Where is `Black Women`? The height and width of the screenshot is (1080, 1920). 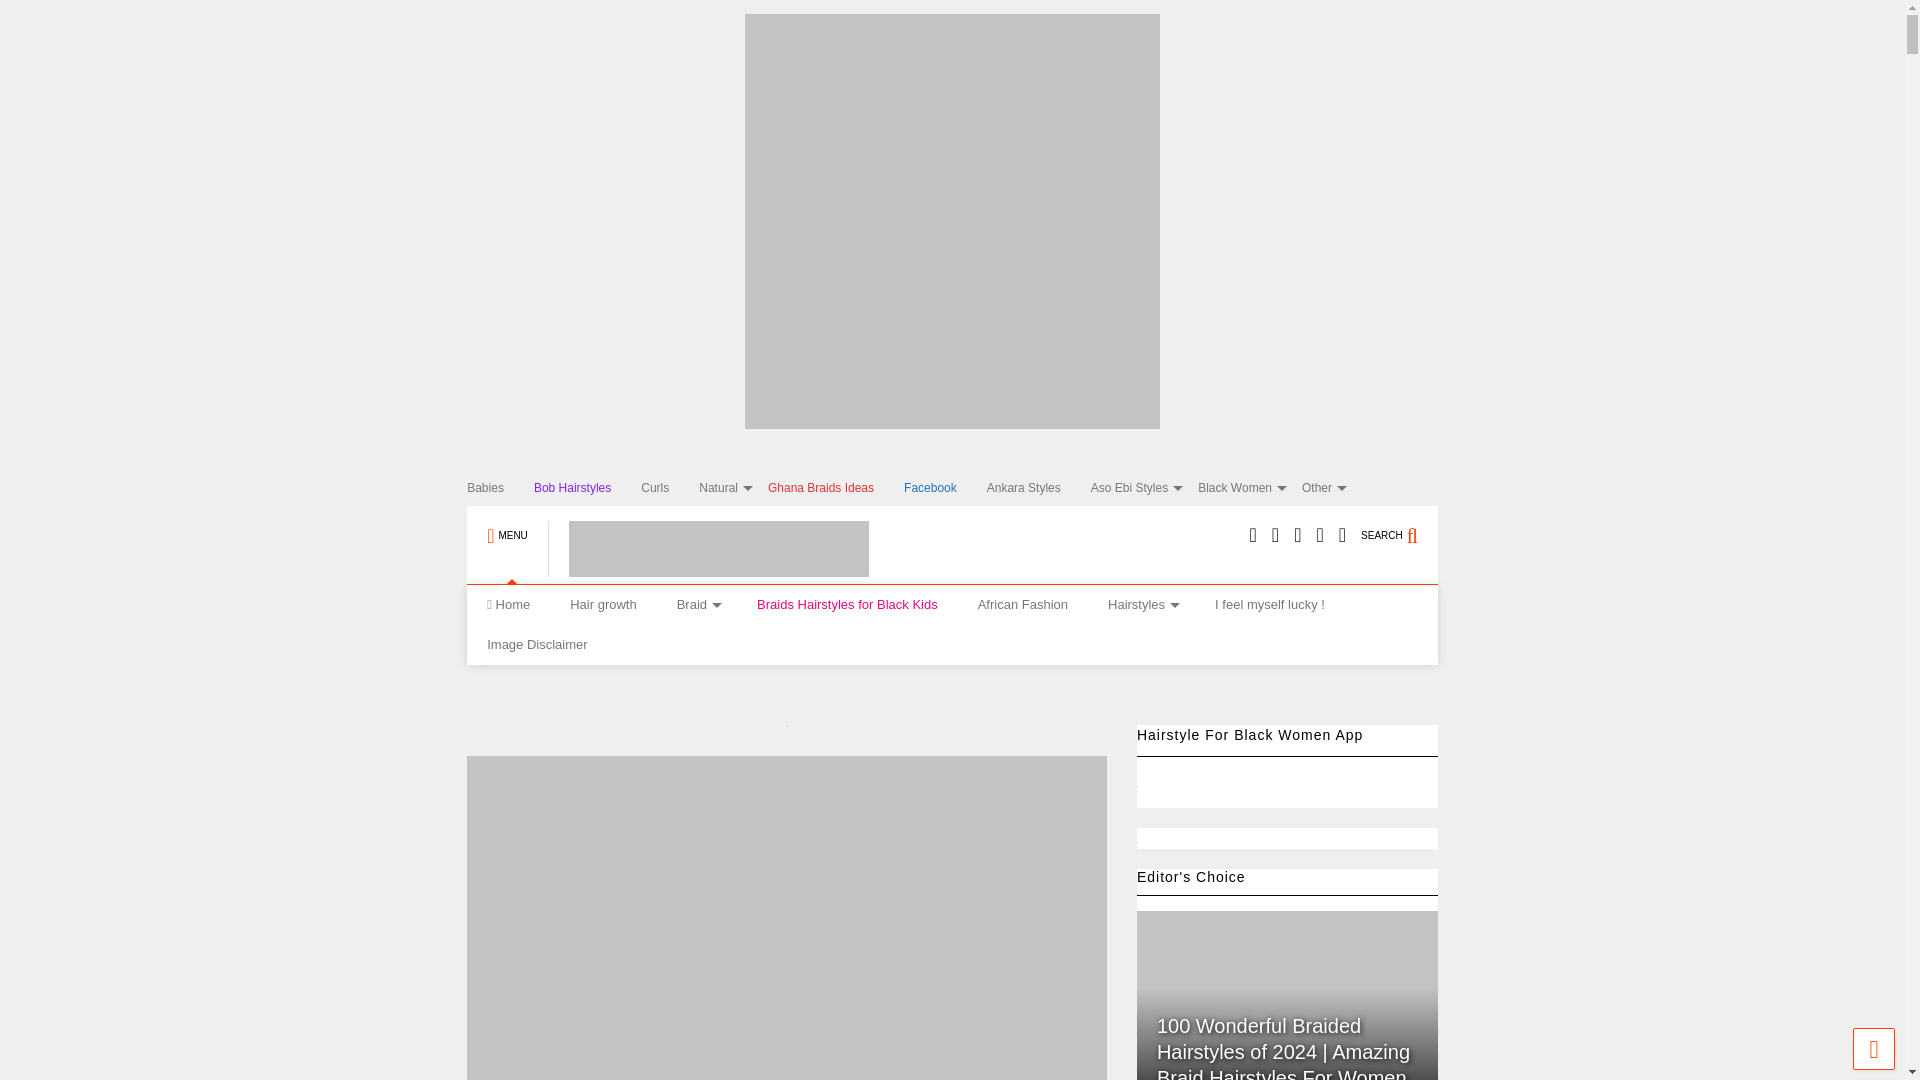
Black Women is located at coordinates (1250, 488).